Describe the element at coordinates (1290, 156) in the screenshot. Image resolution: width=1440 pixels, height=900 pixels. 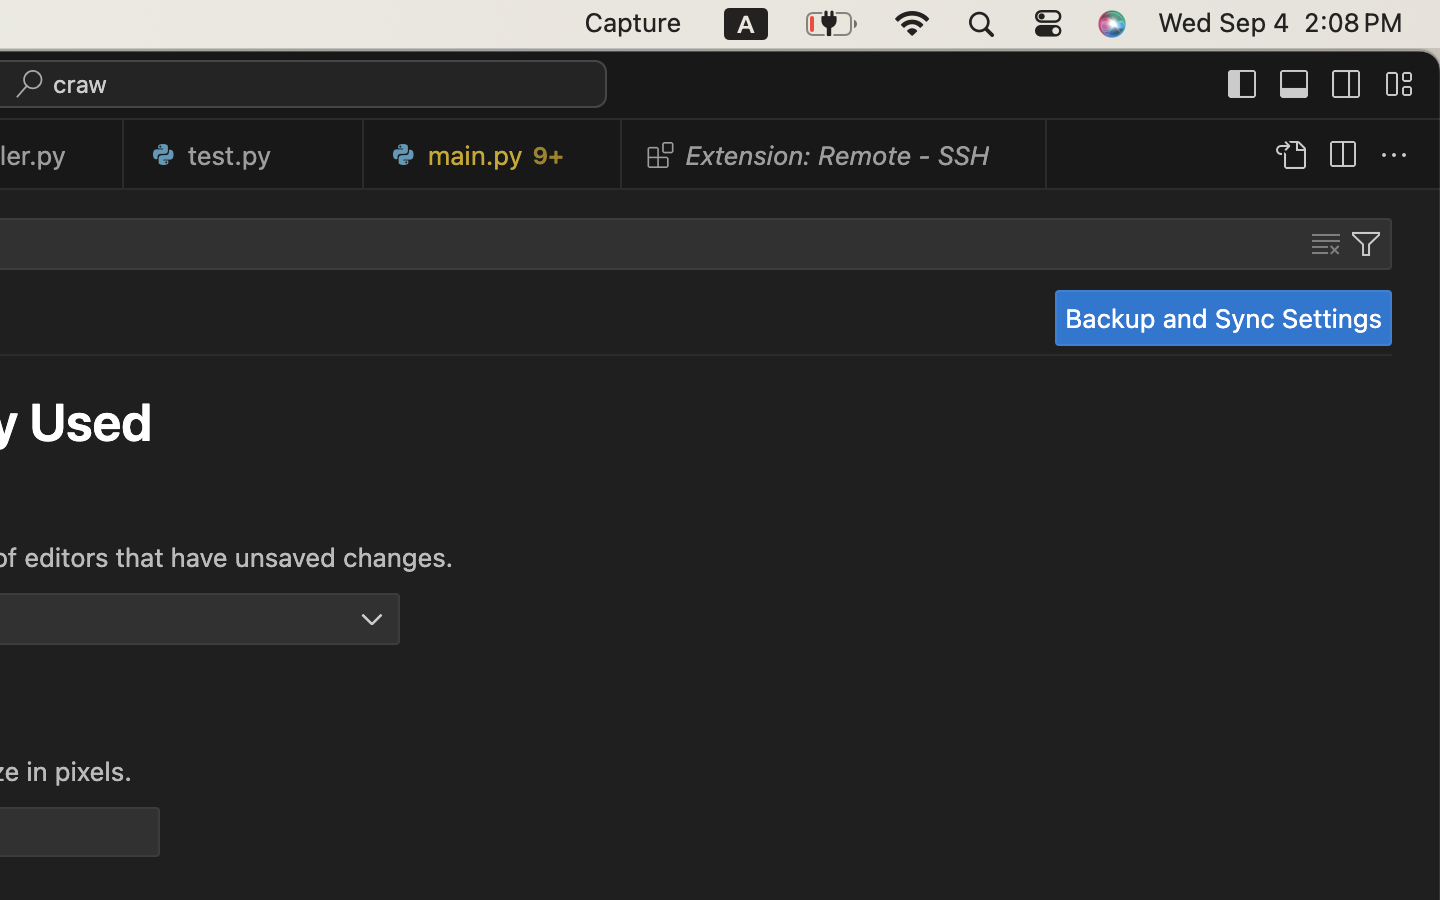
I see `` at that location.